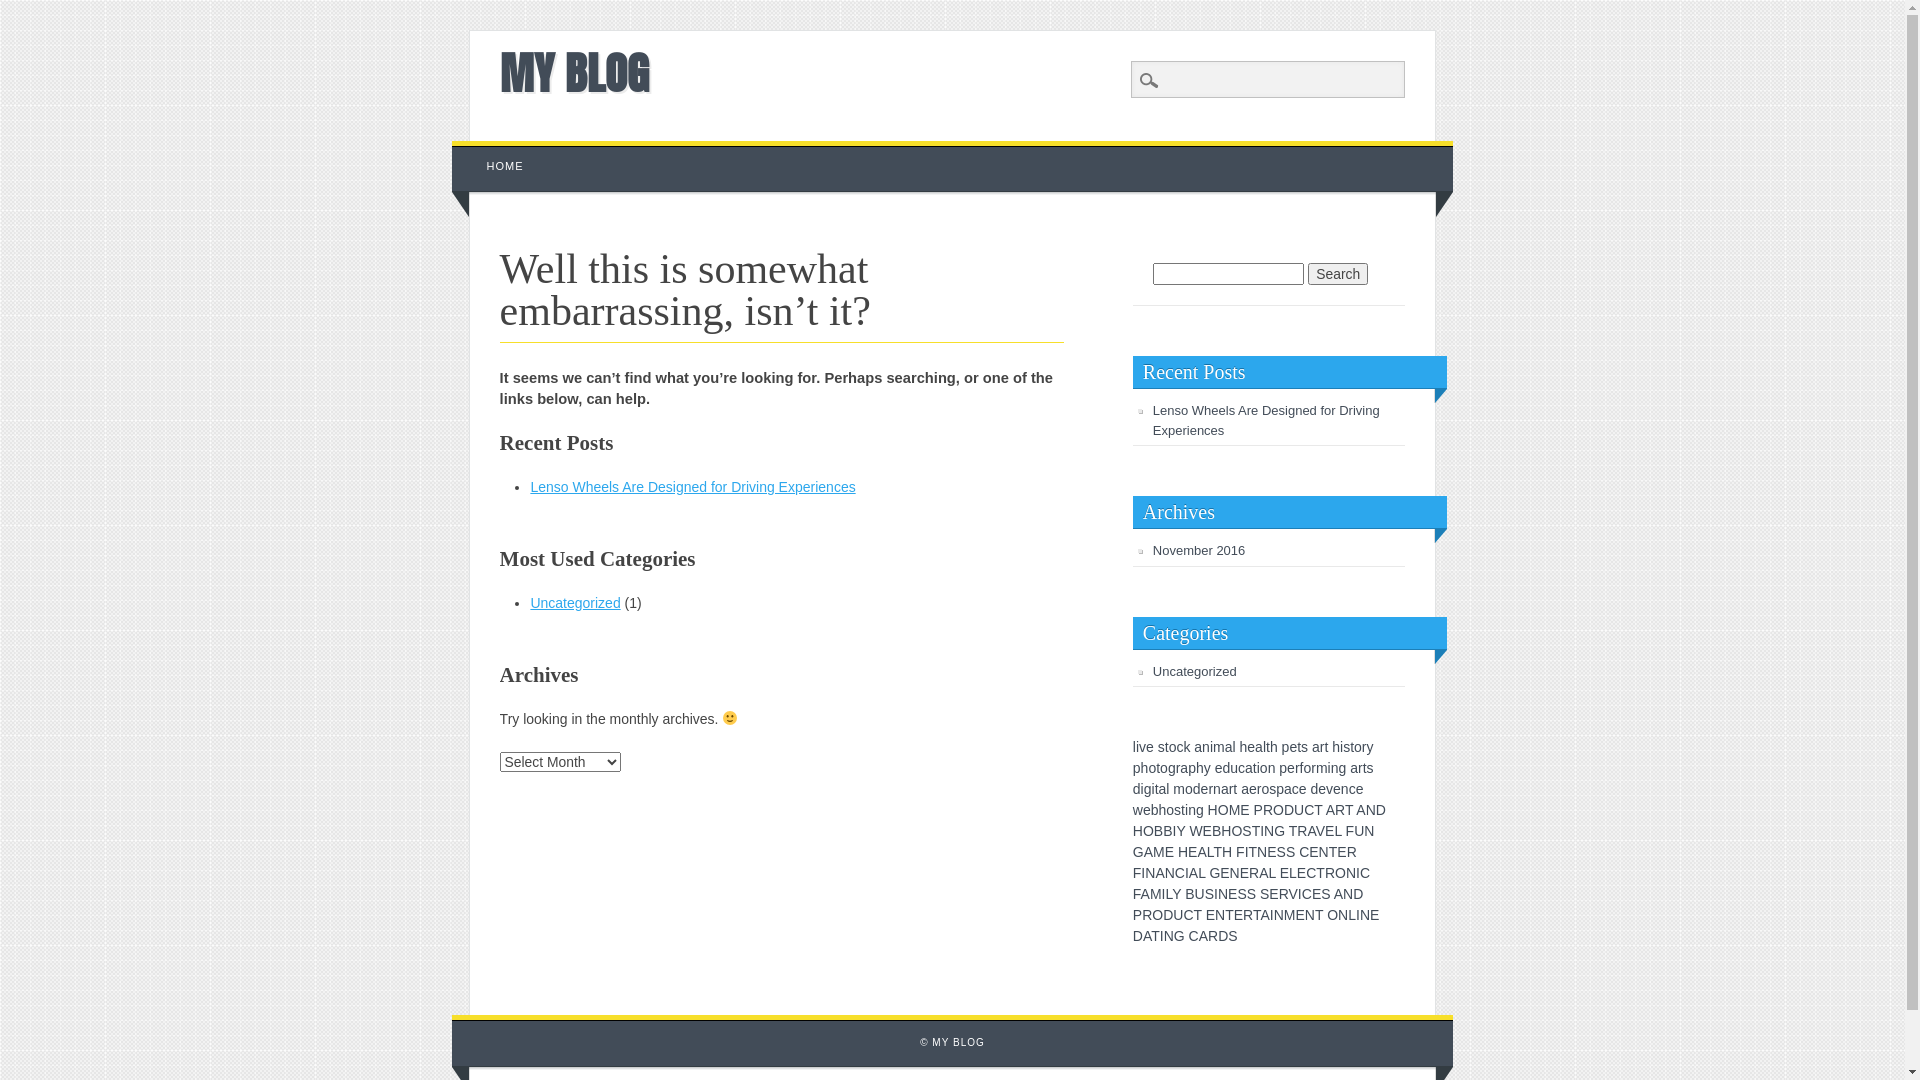 The height and width of the screenshot is (1080, 1920). I want to click on A, so click(1160, 873).